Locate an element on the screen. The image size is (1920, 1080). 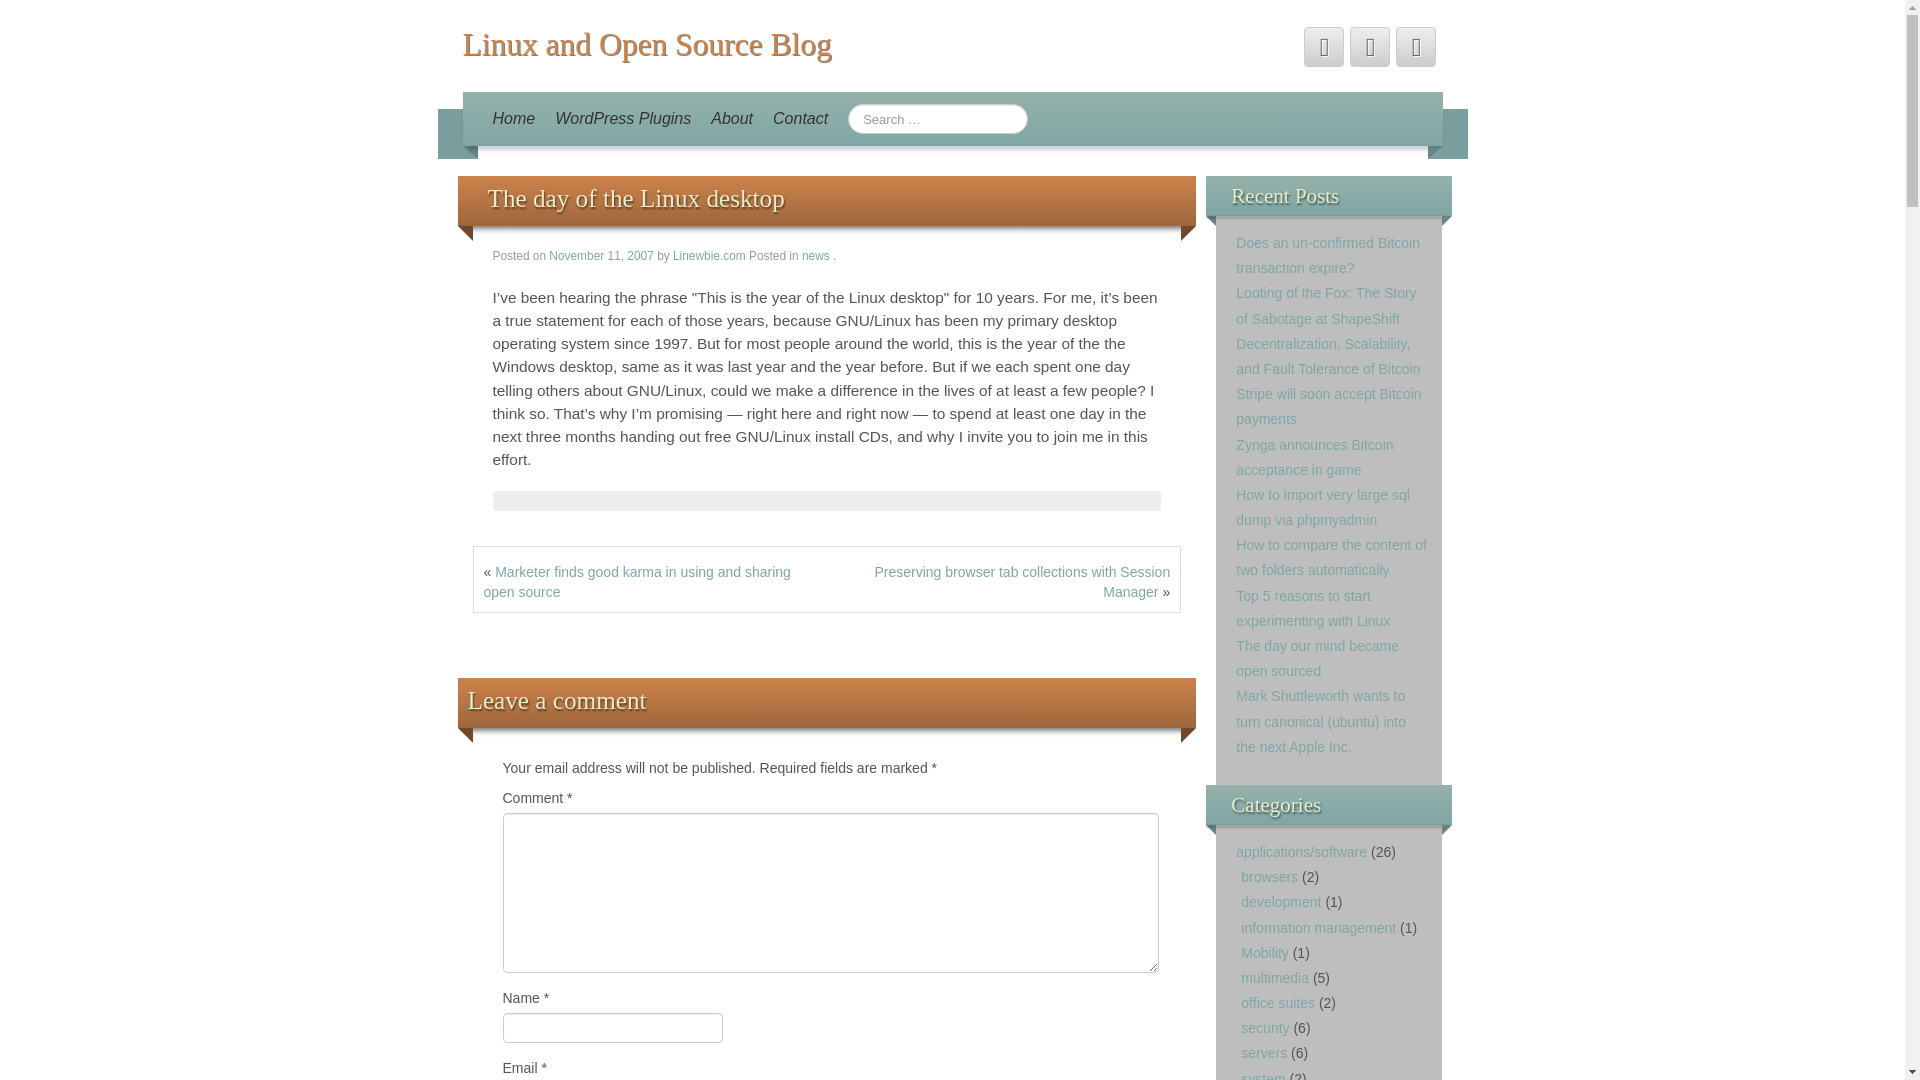
Contact is located at coordinates (800, 118).